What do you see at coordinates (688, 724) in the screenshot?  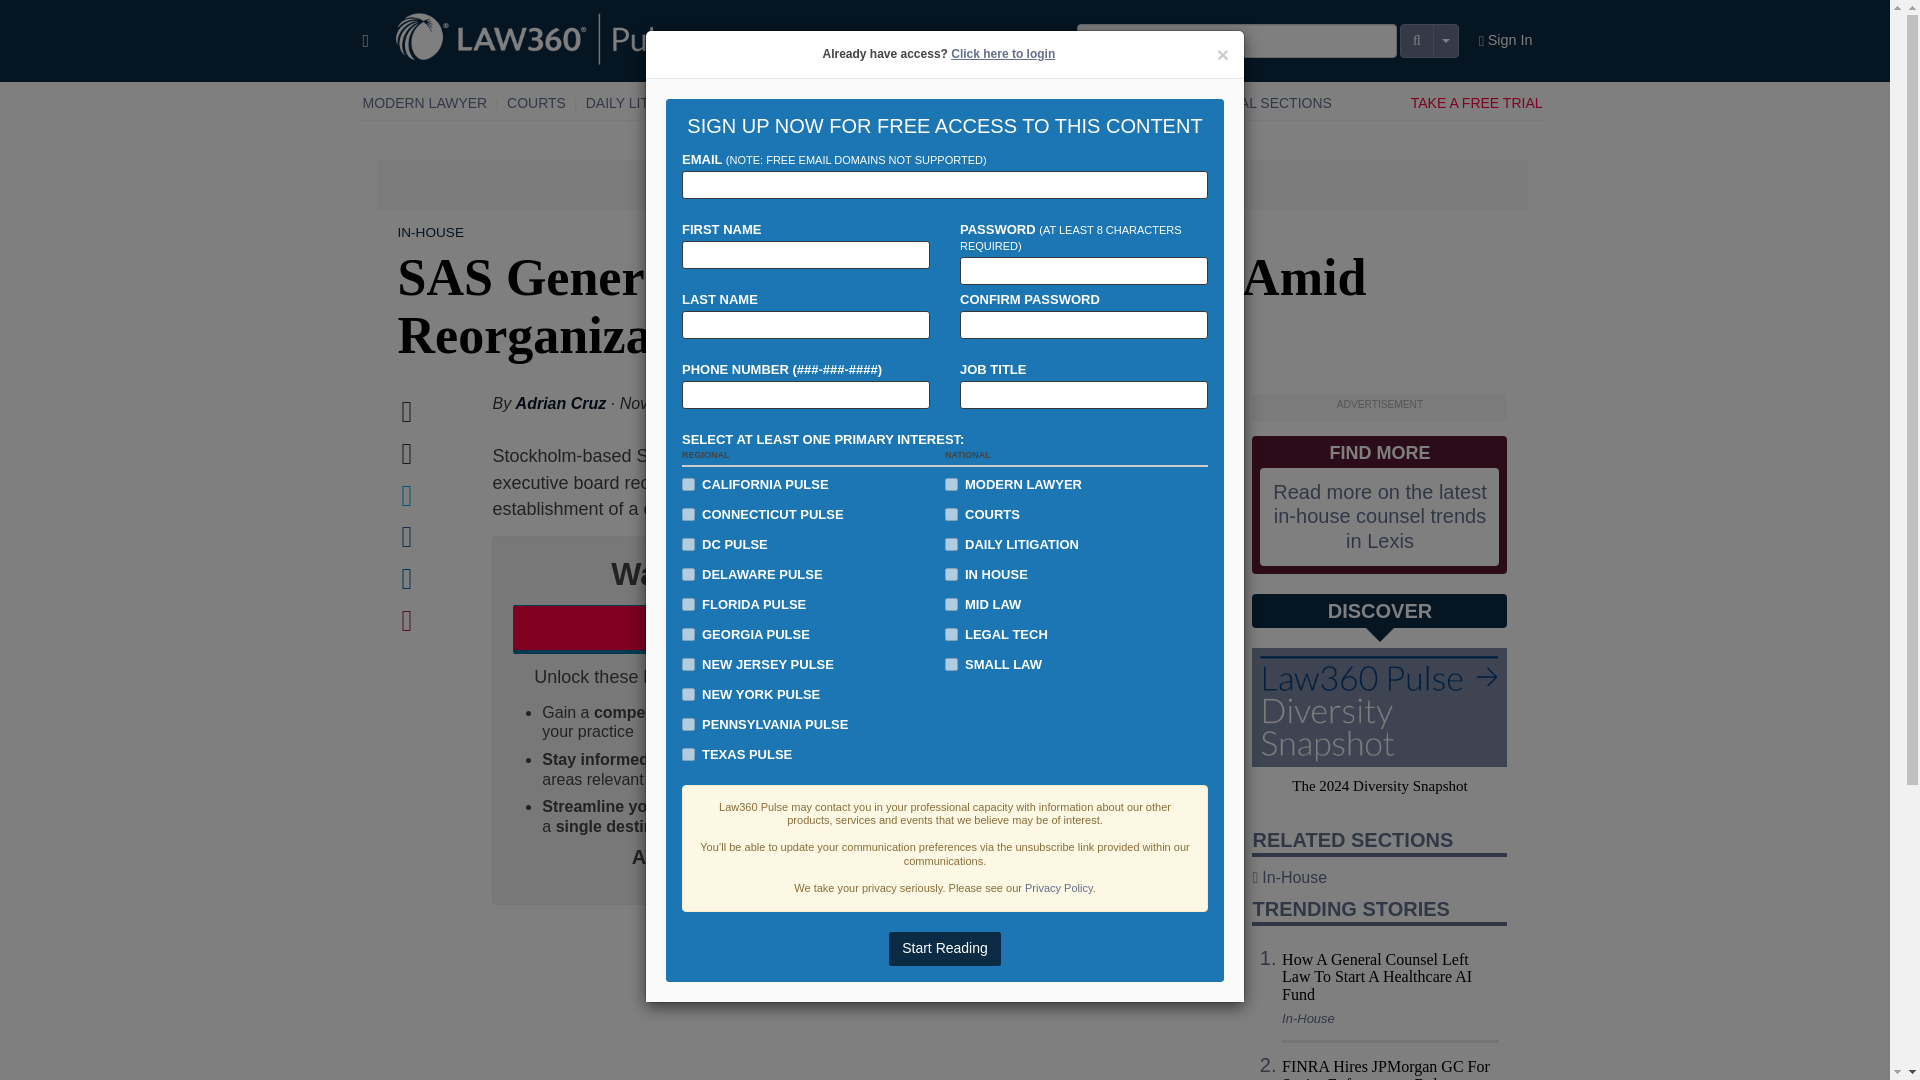 I see `pennsylvania-pulse` at bounding box center [688, 724].